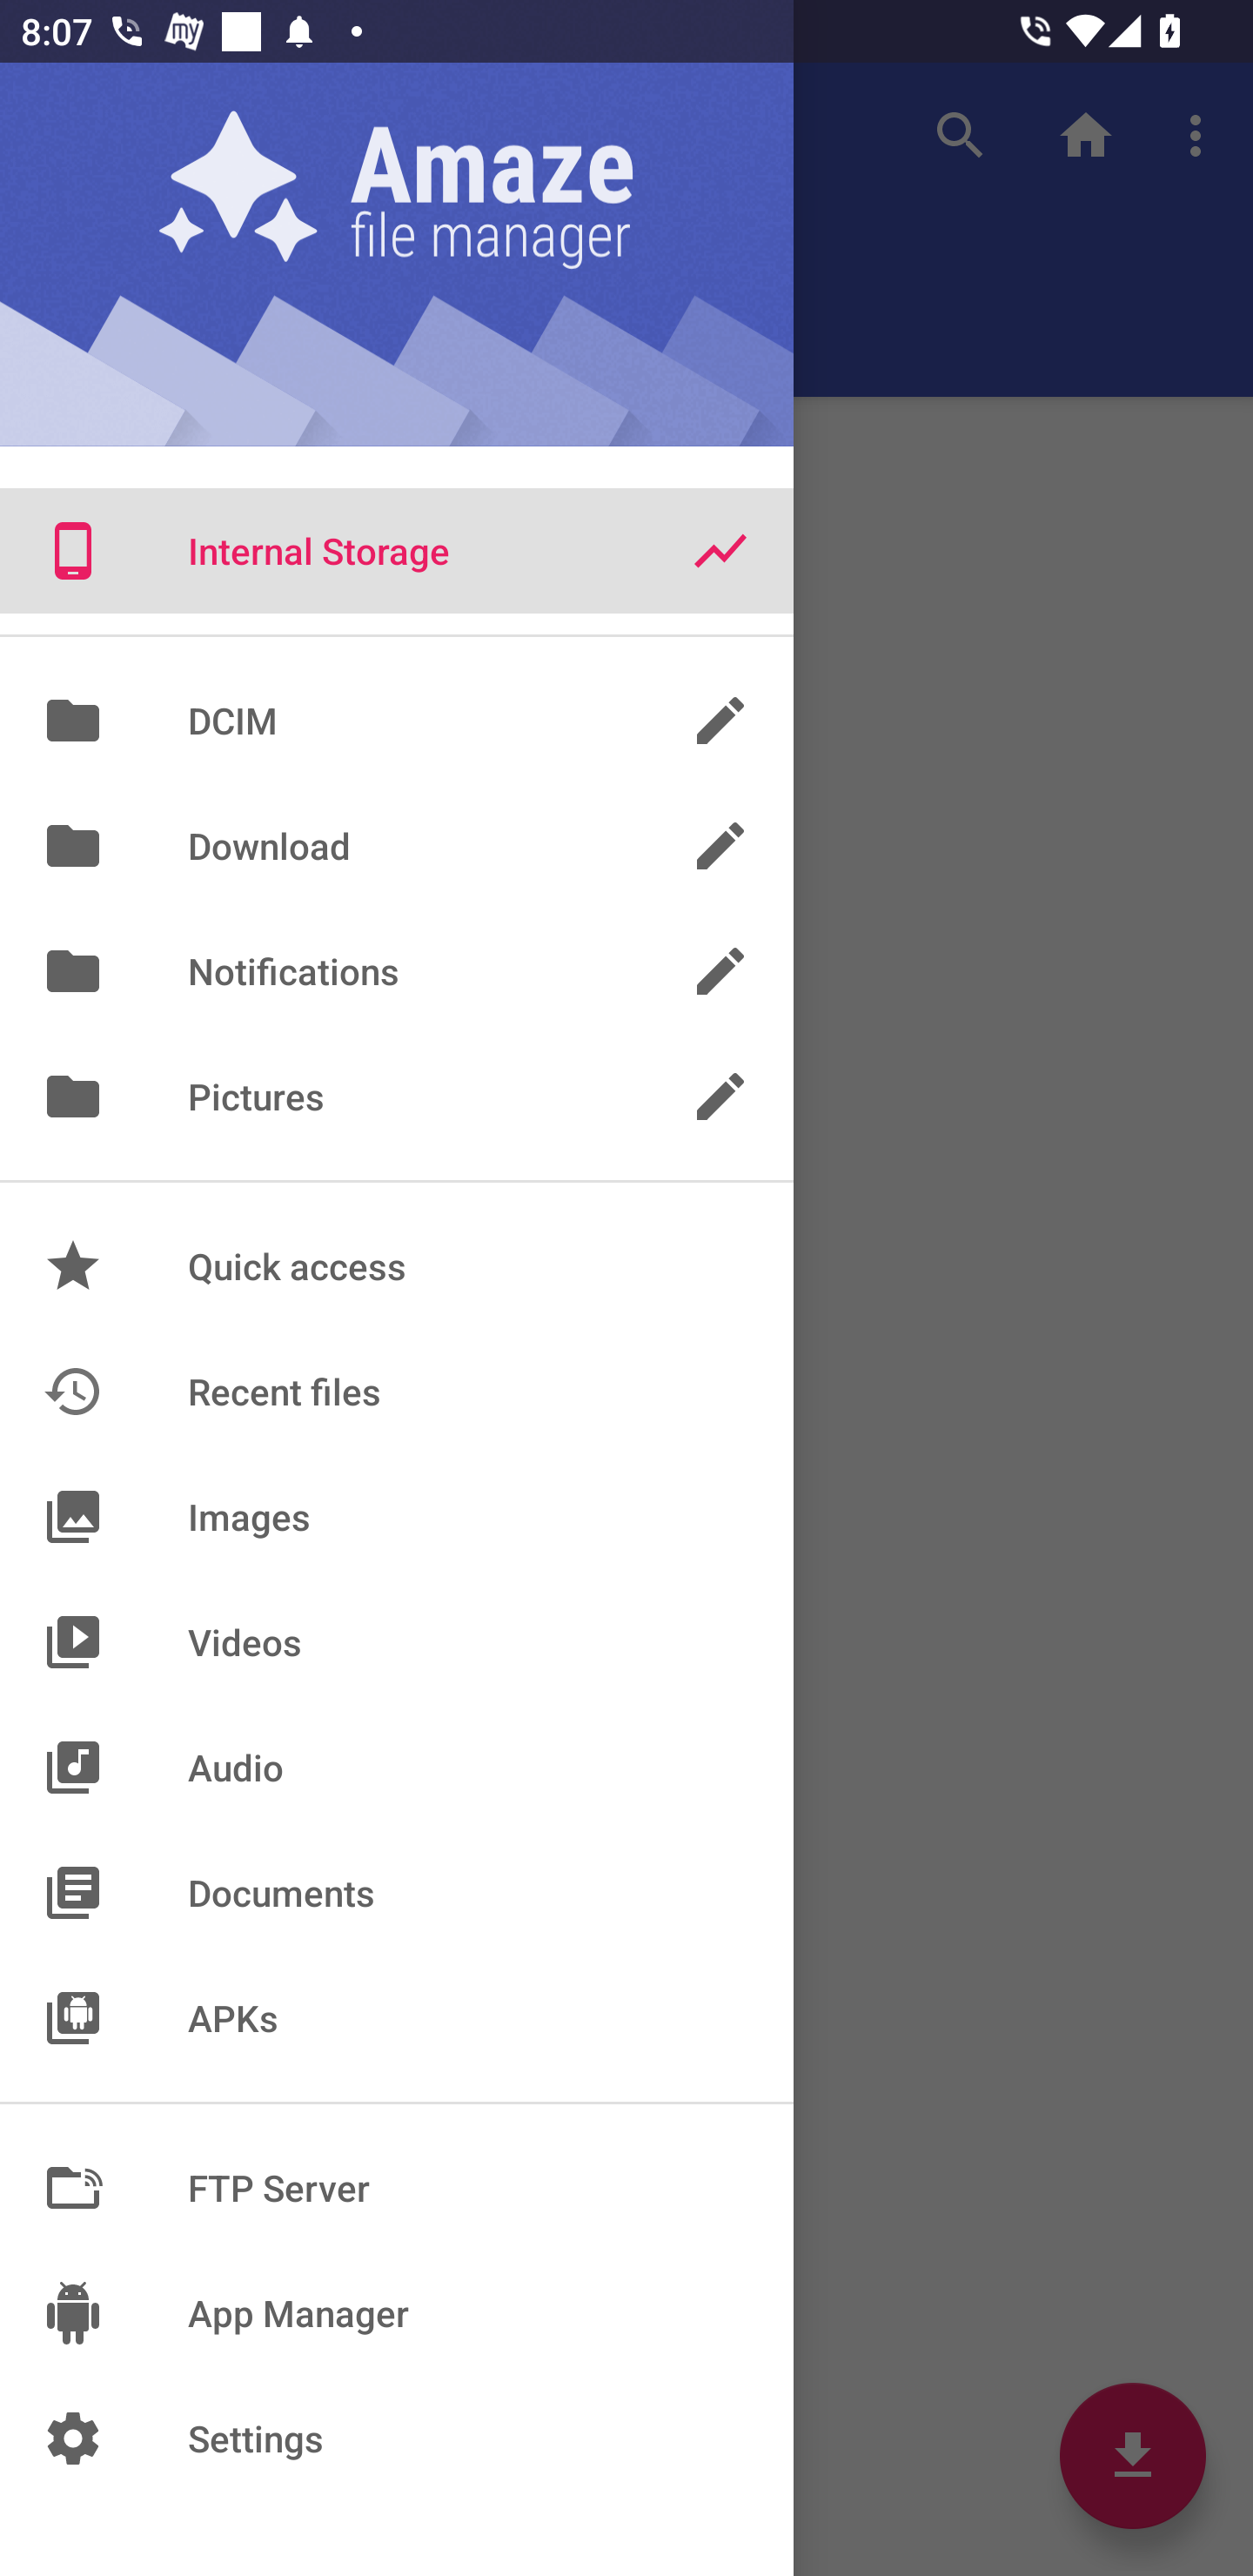 Image resolution: width=1253 pixels, height=2576 pixels. What do you see at coordinates (397, 719) in the screenshot?
I see `DCIM` at bounding box center [397, 719].